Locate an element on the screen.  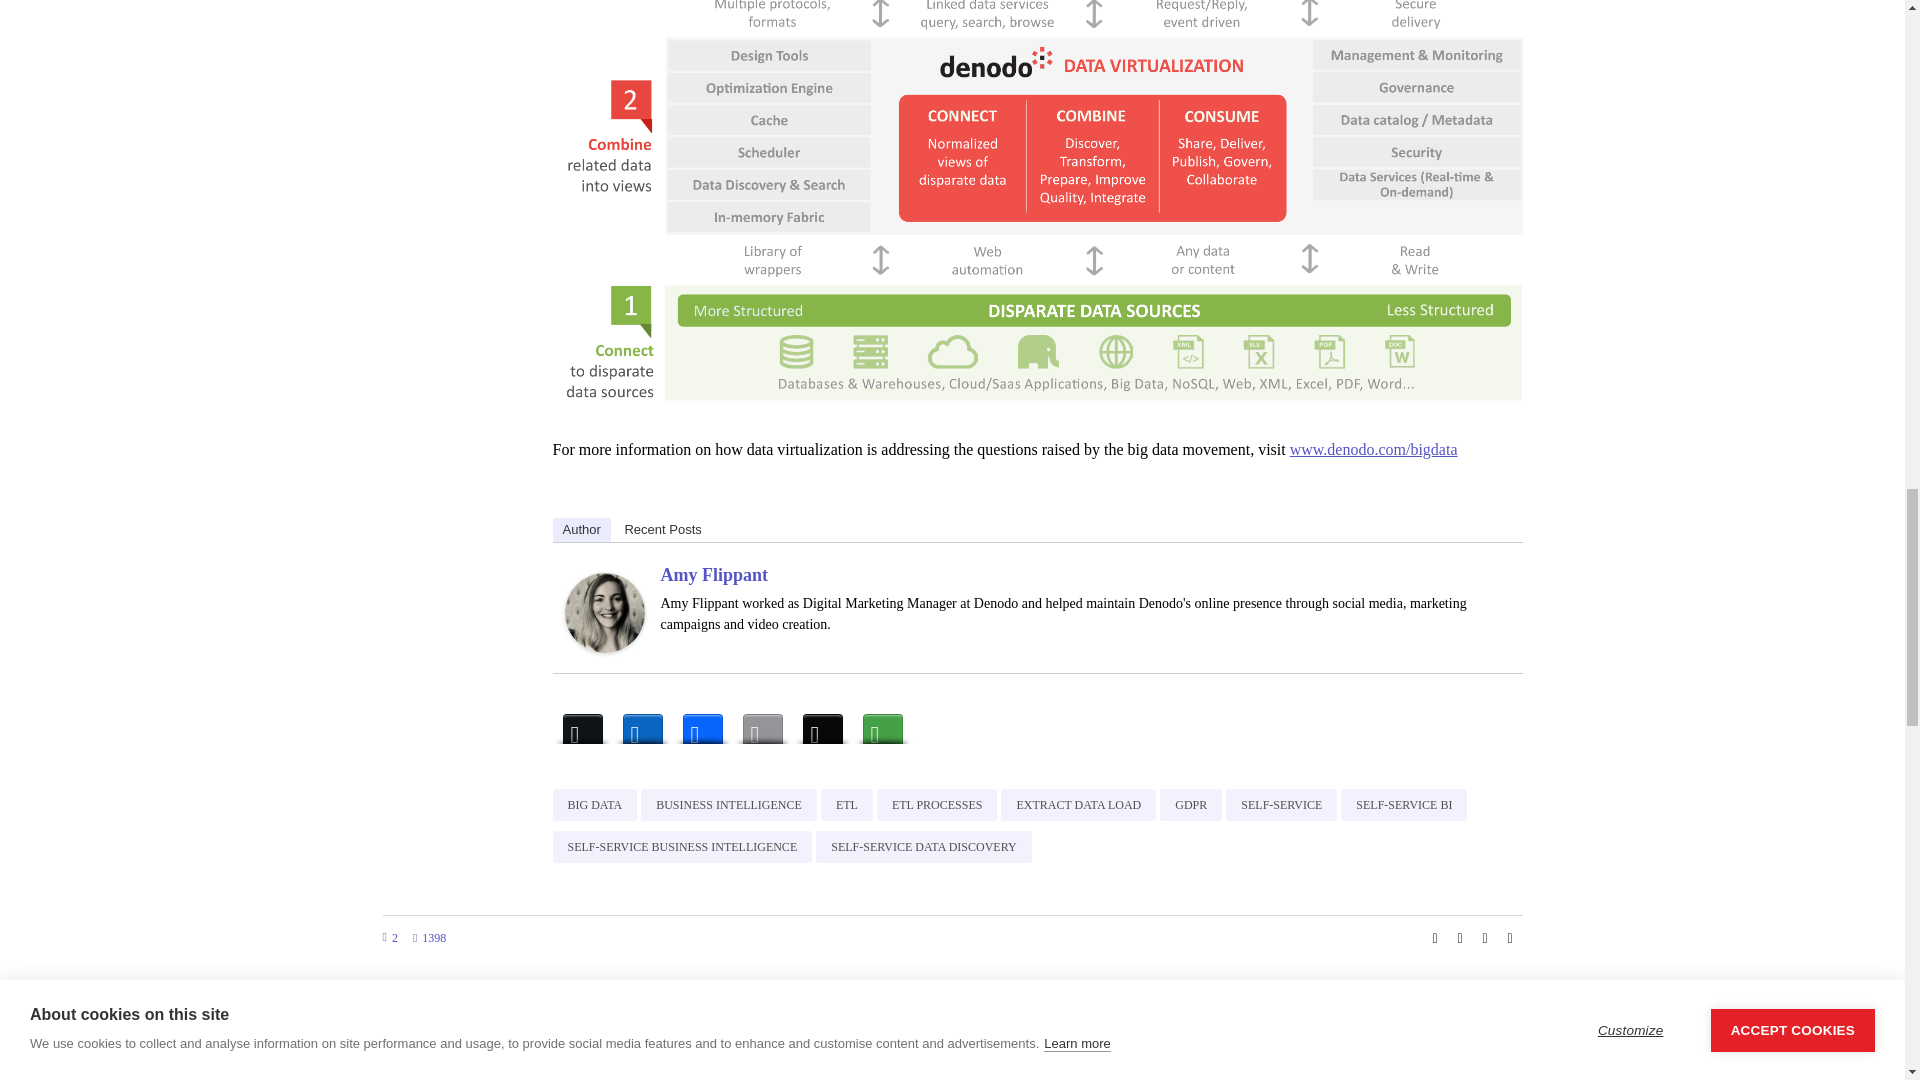
Amy Flippant is located at coordinates (604, 610).